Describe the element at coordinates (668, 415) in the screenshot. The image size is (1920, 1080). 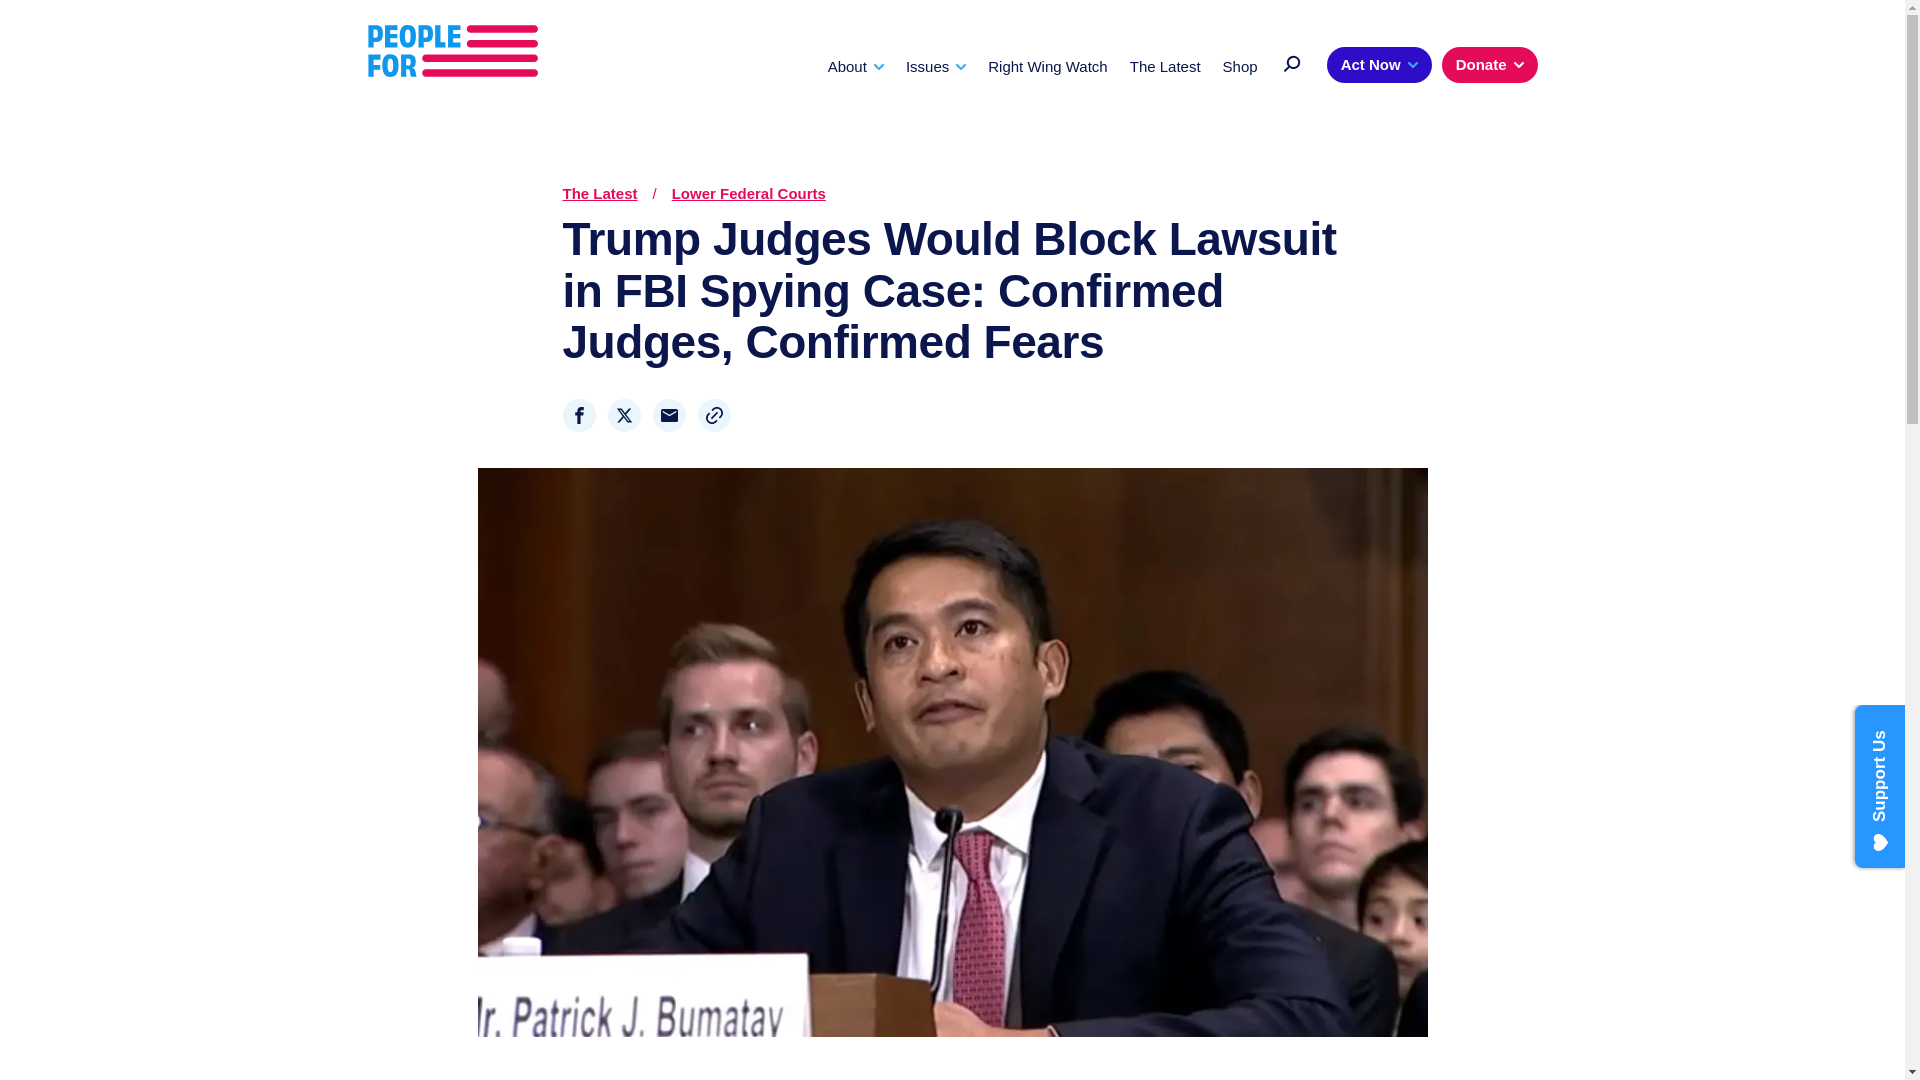
I see `Share to Email` at that location.